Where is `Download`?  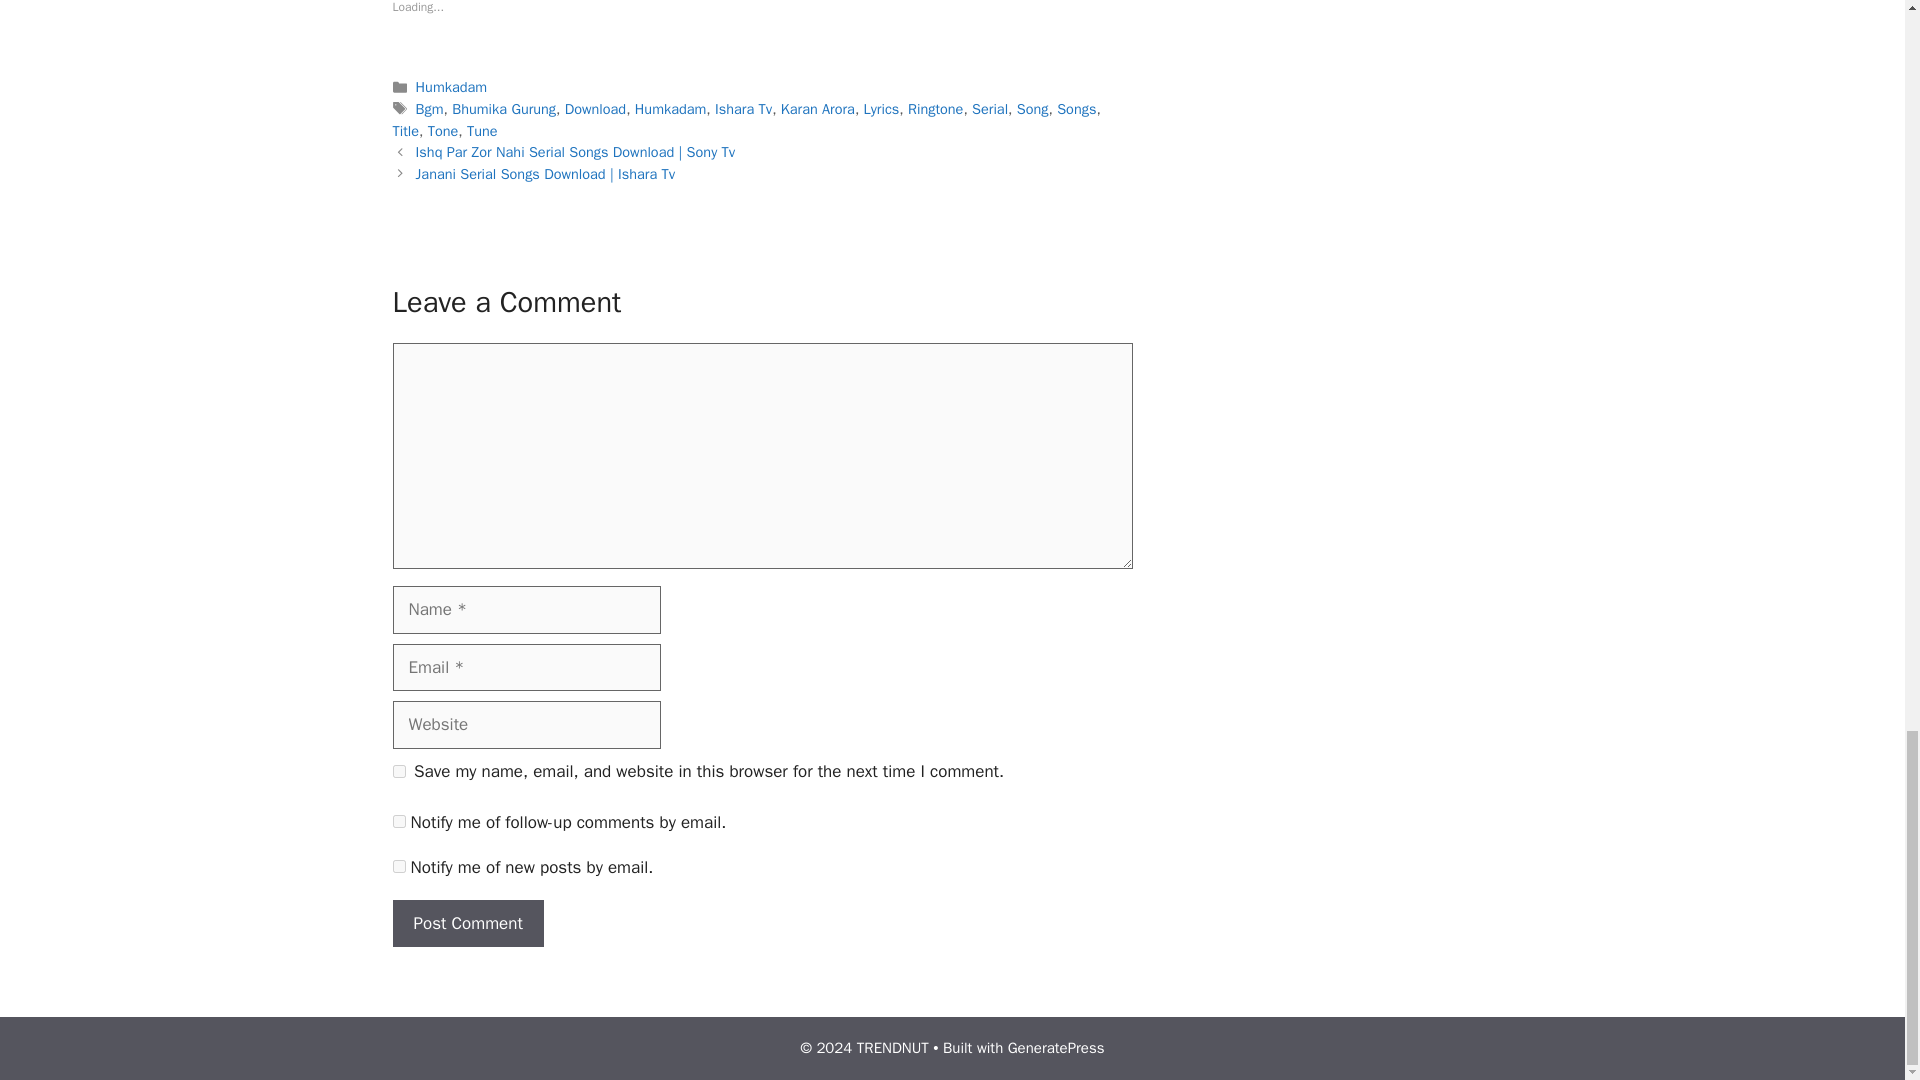 Download is located at coordinates (594, 108).